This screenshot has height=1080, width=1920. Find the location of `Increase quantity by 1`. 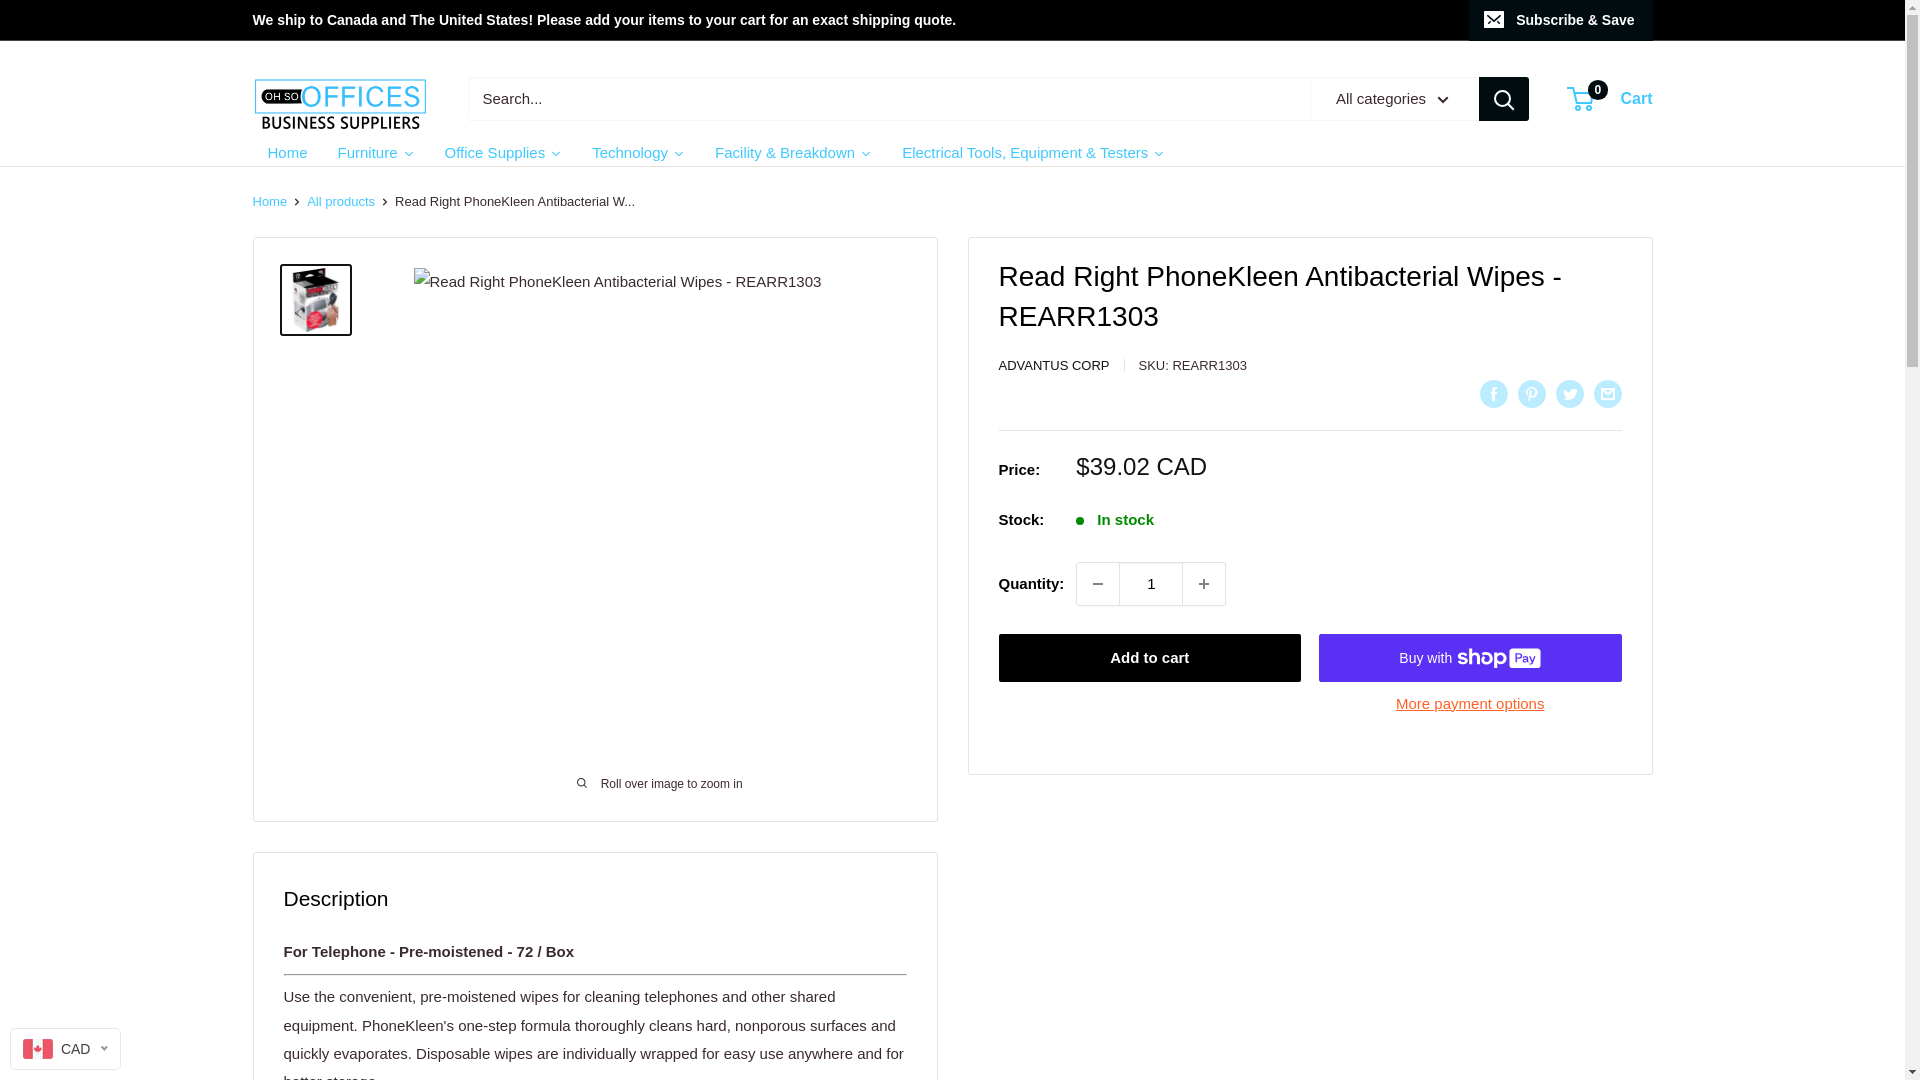

Increase quantity by 1 is located at coordinates (1610, 99).